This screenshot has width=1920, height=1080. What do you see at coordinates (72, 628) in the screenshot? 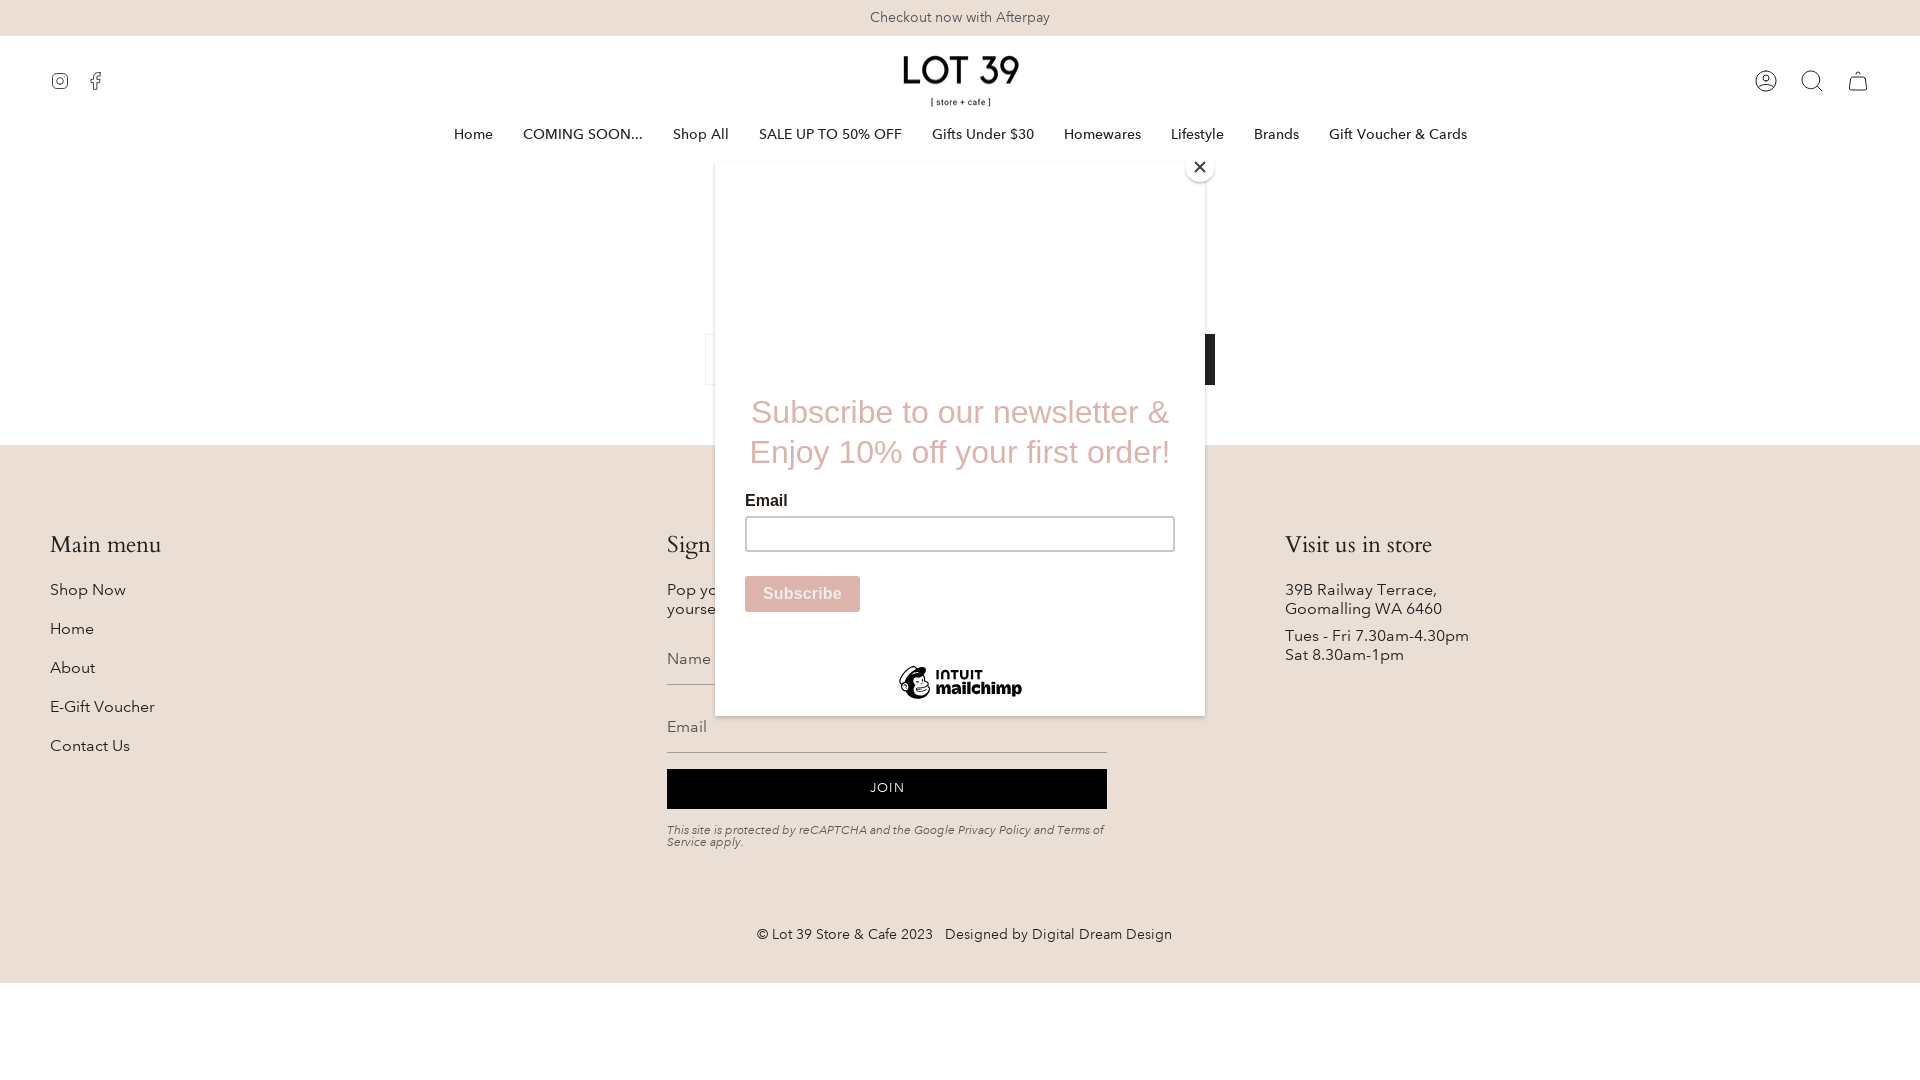
I see `Home` at bounding box center [72, 628].